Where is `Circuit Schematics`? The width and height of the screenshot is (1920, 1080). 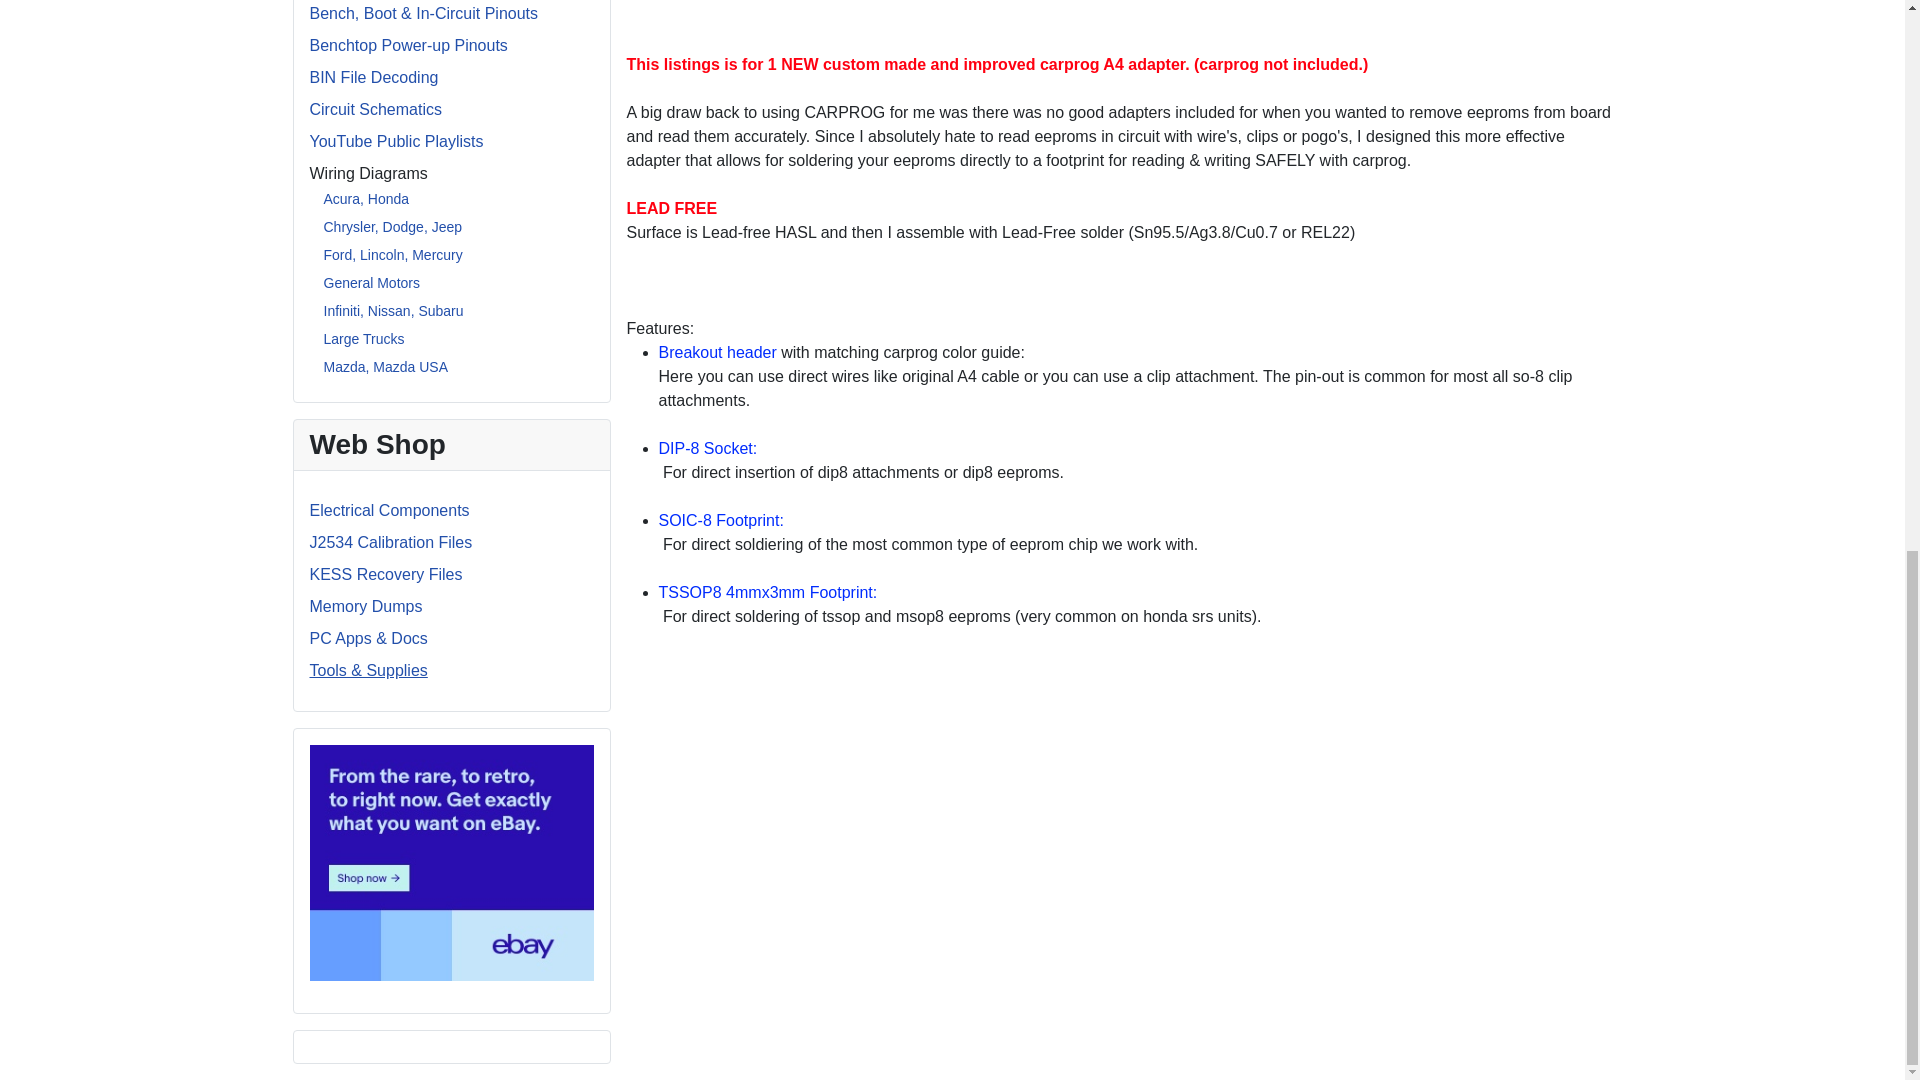 Circuit Schematics is located at coordinates (375, 109).